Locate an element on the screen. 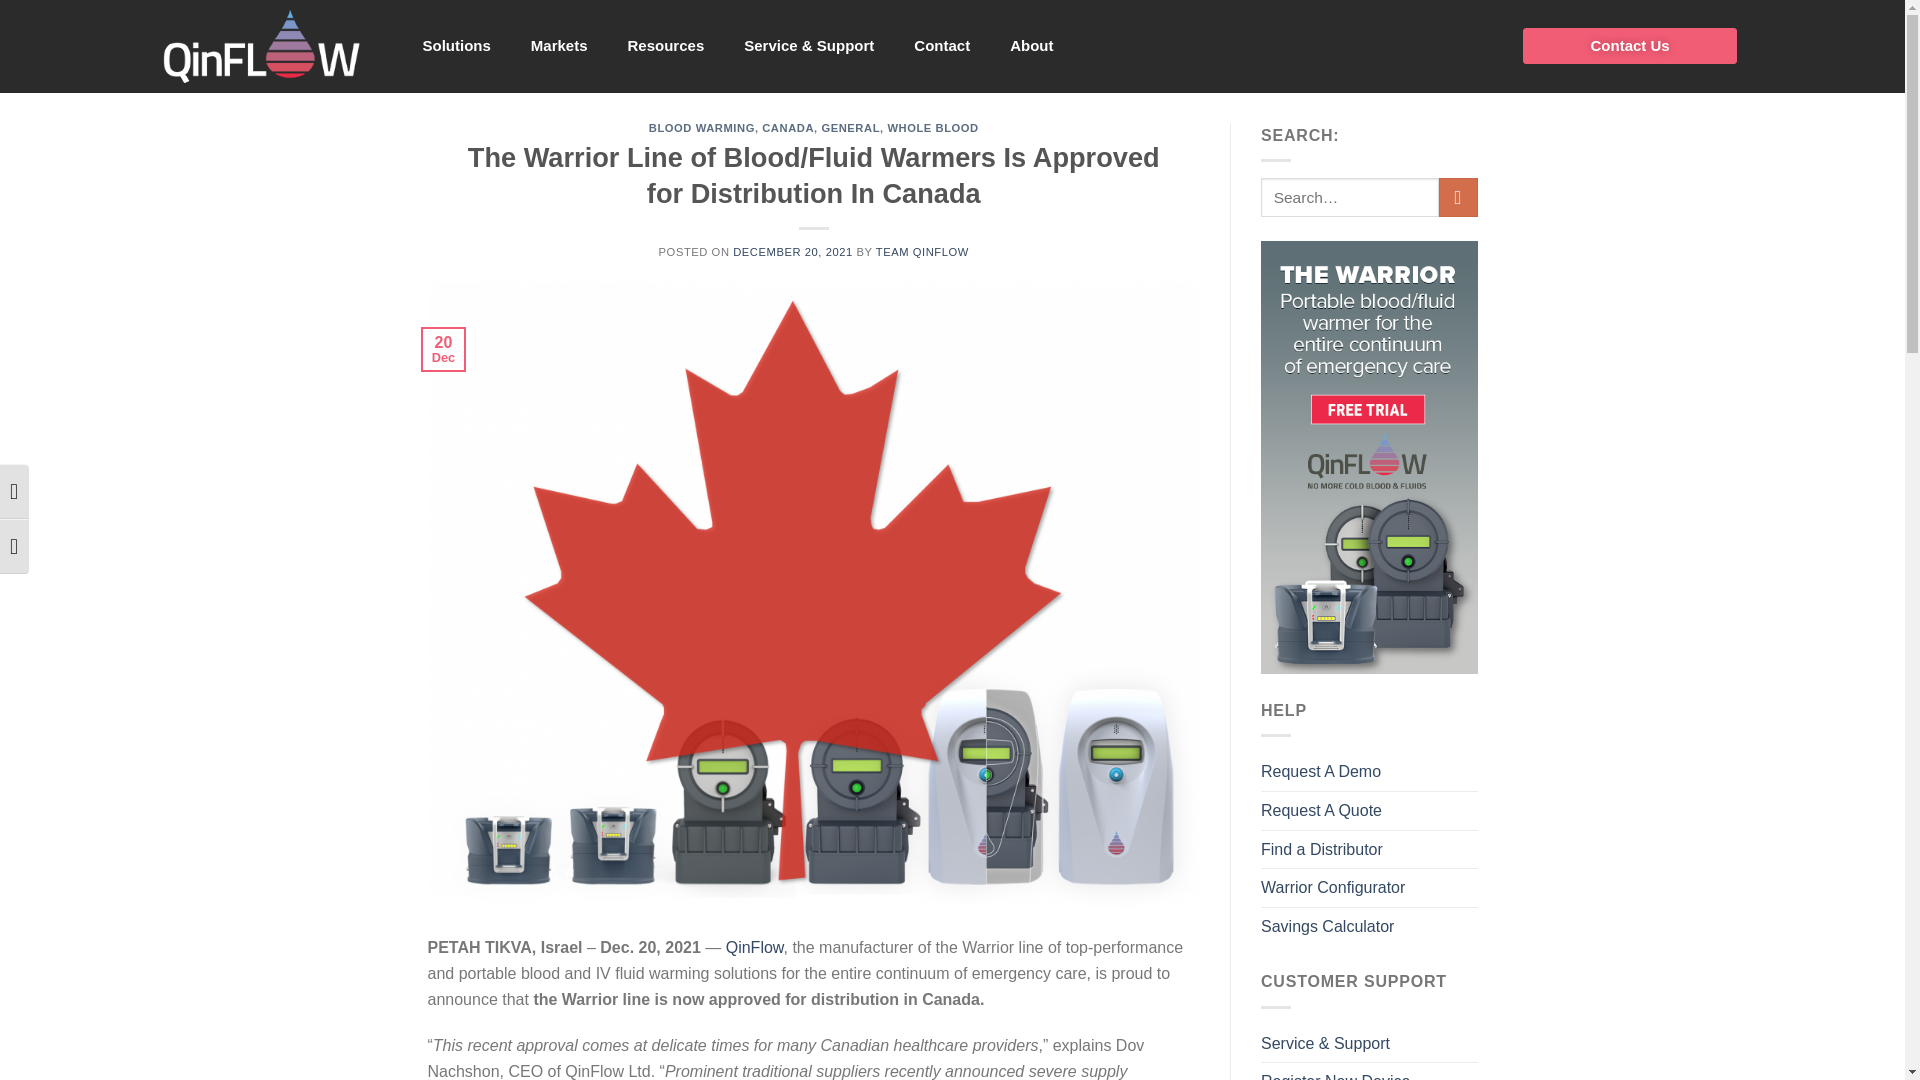 The height and width of the screenshot is (1080, 1920). Resources is located at coordinates (666, 46).